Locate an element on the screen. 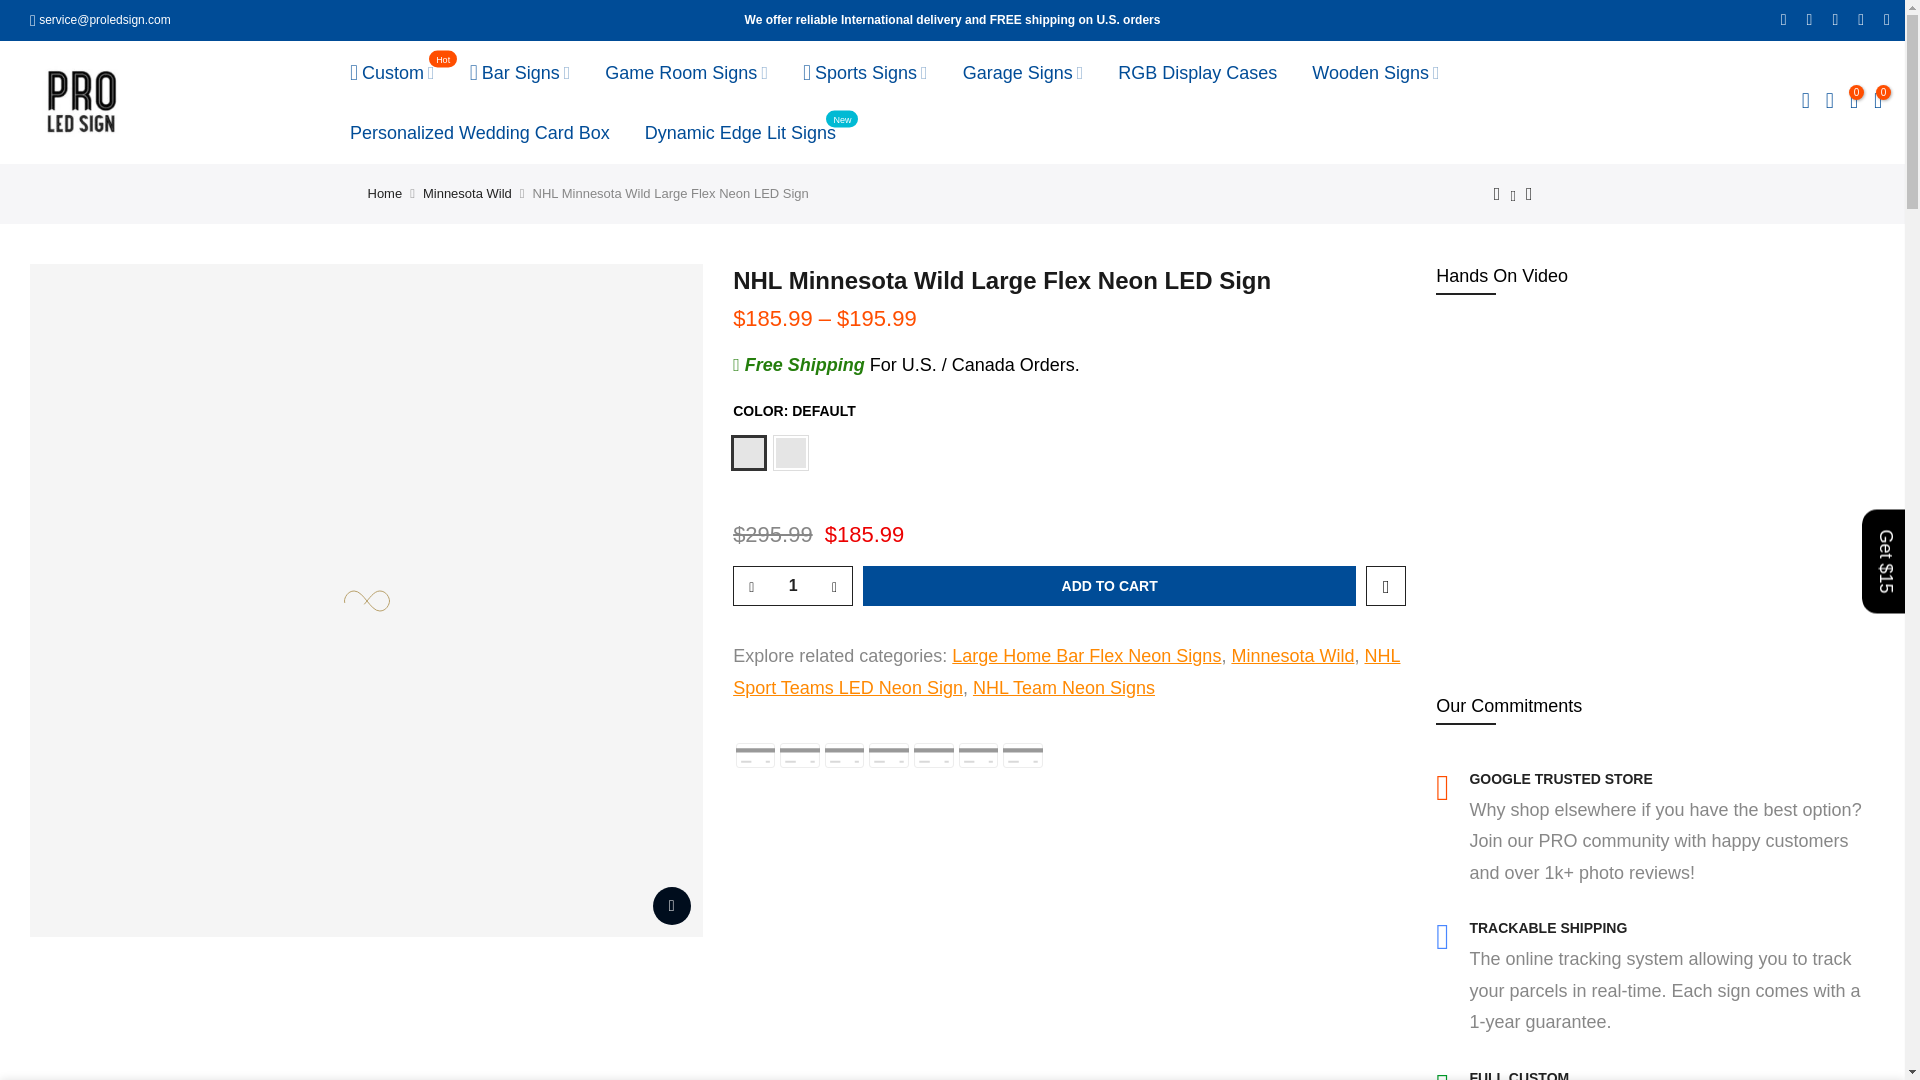 This screenshot has height=1080, width=1920. Home is located at coordinates (1376, 72).